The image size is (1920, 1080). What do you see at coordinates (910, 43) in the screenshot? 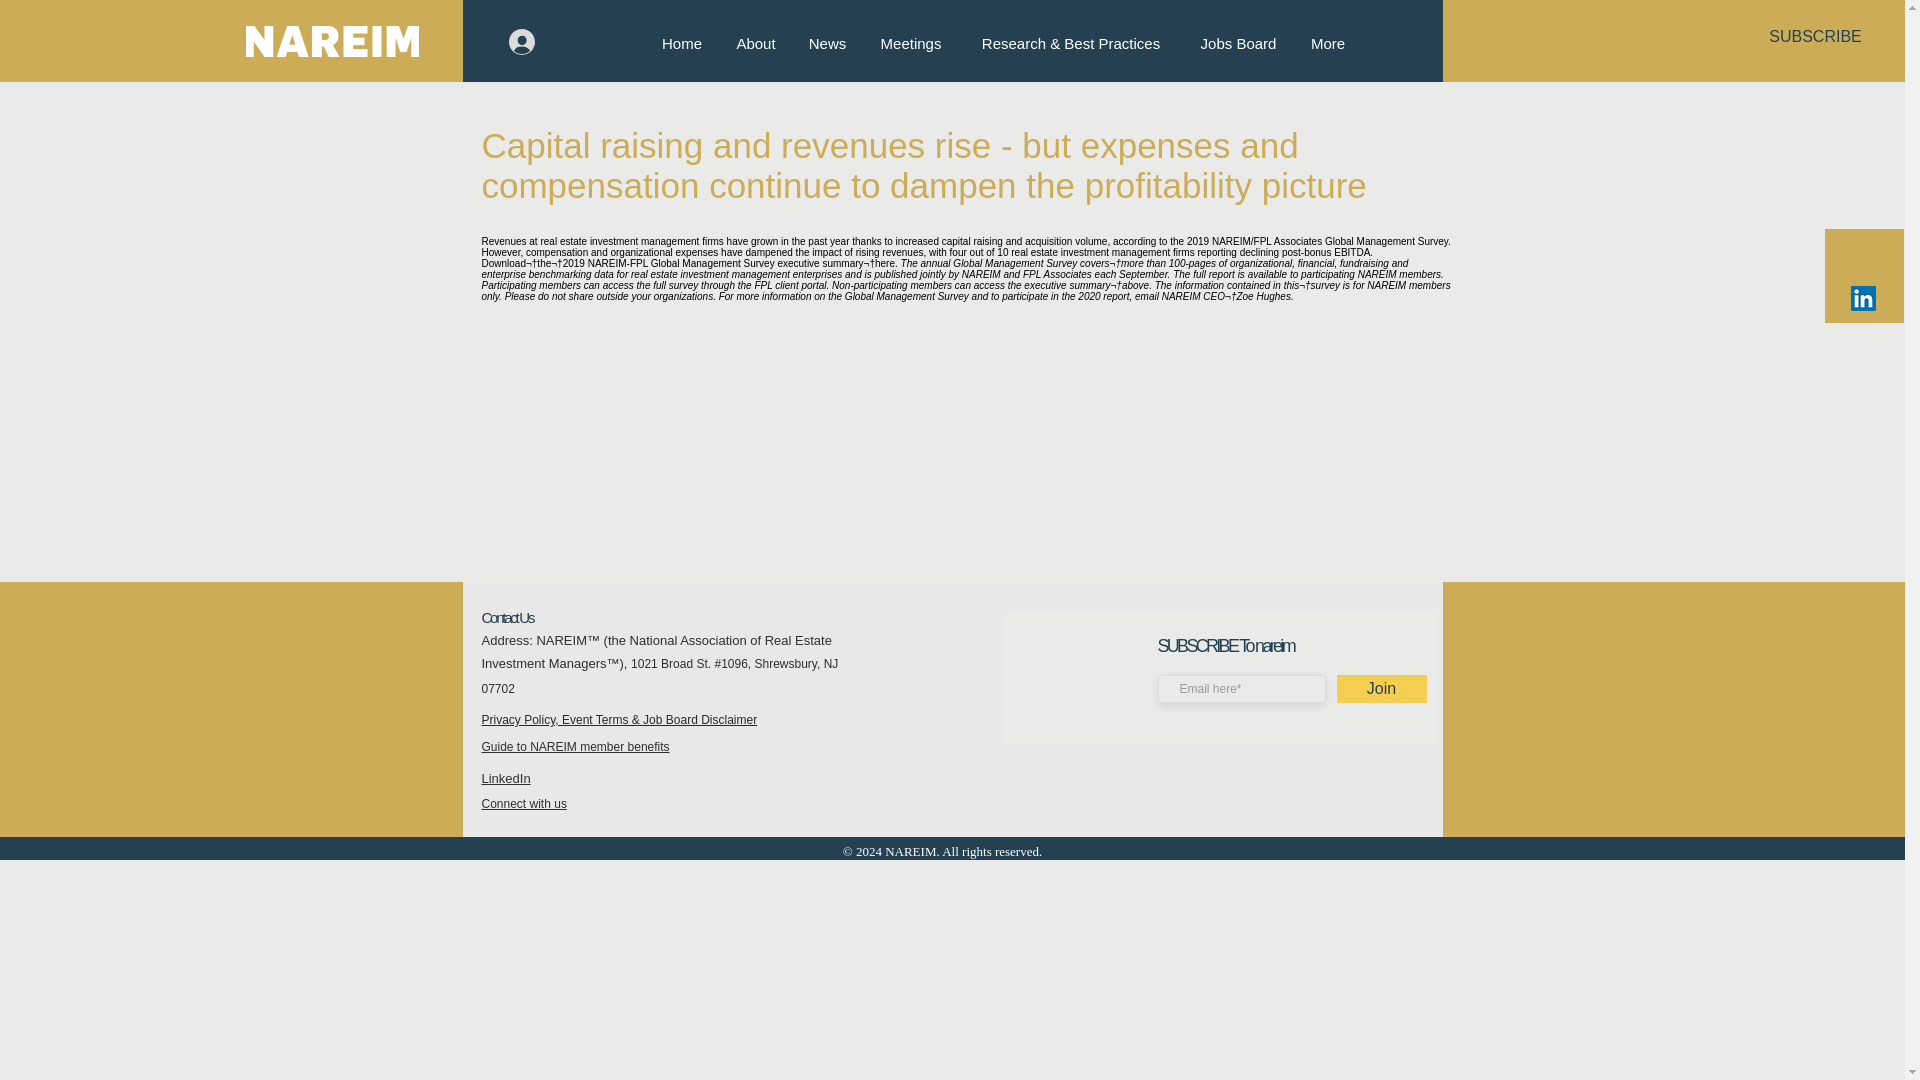
I see `Meetings` at bounding box center [910, 43].